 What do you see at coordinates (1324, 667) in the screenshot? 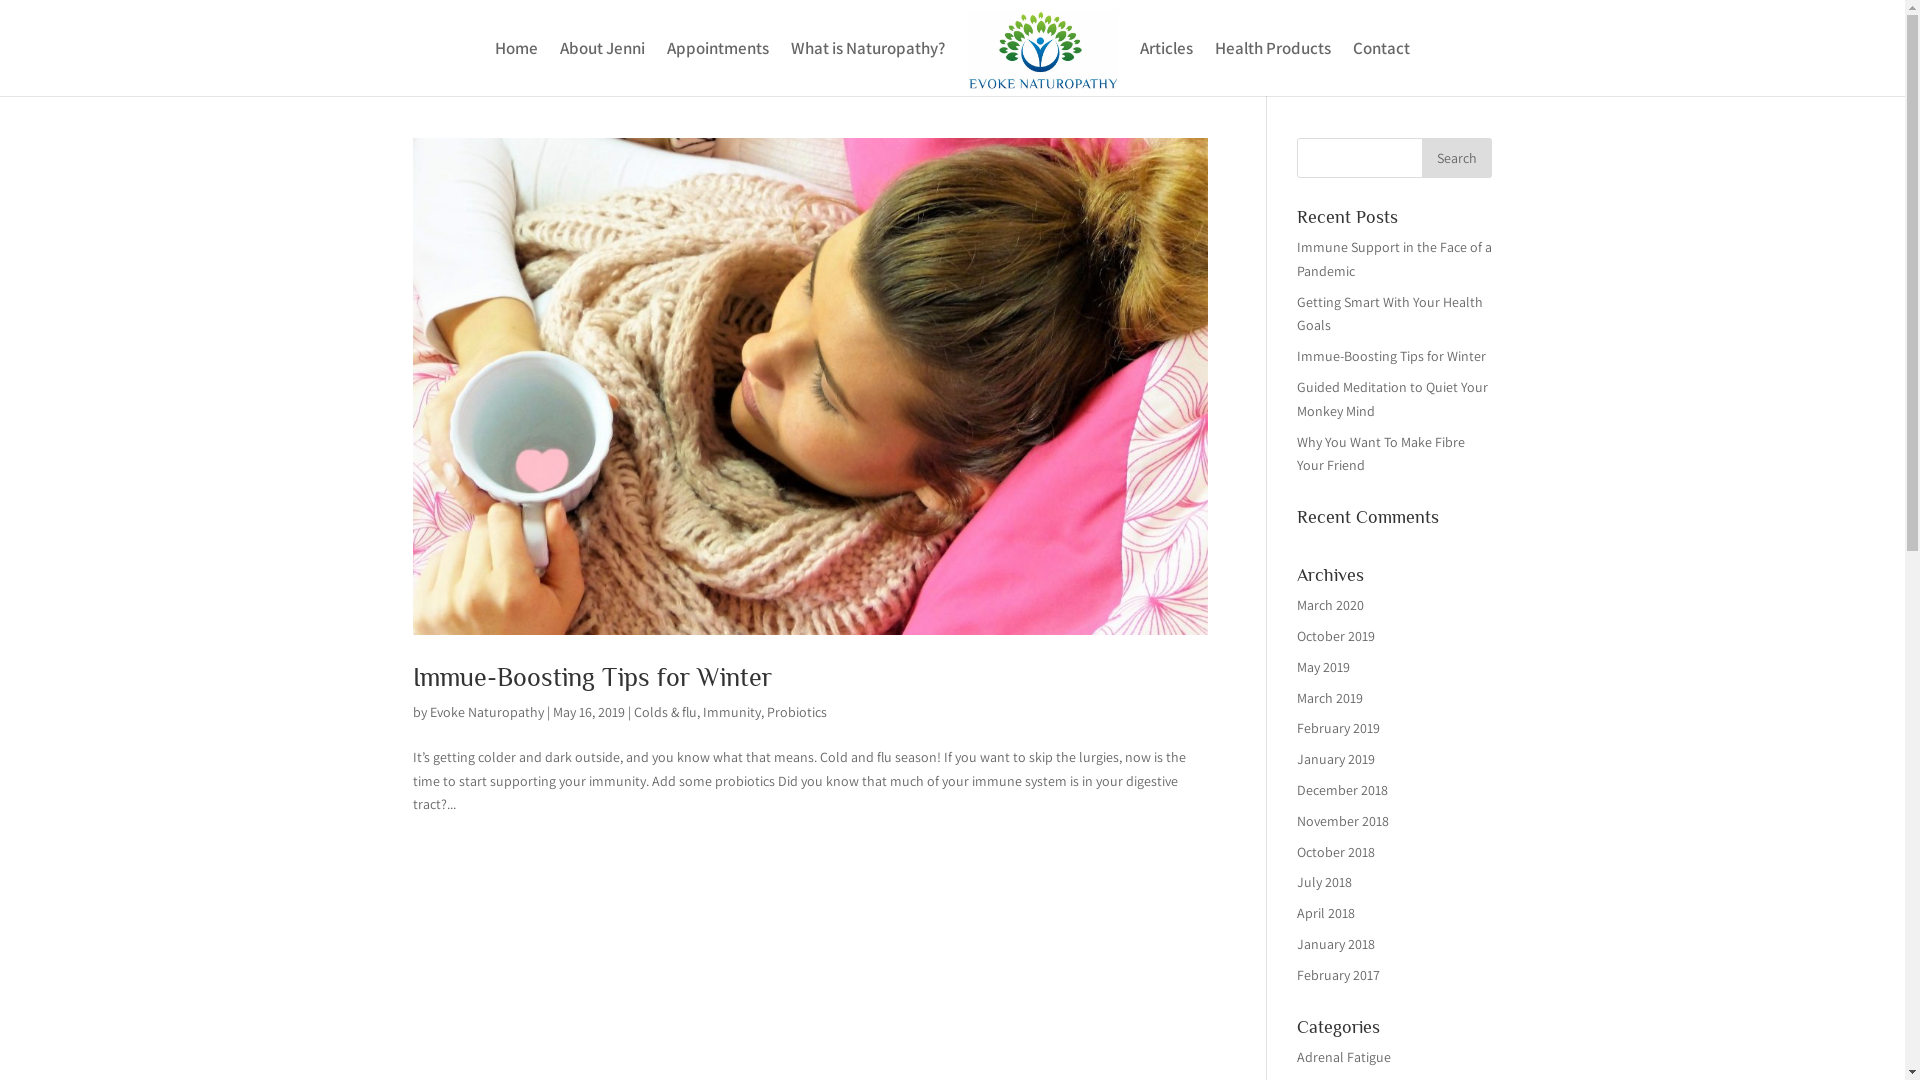
I see `May 2019` at bounding box center [1324, 667].